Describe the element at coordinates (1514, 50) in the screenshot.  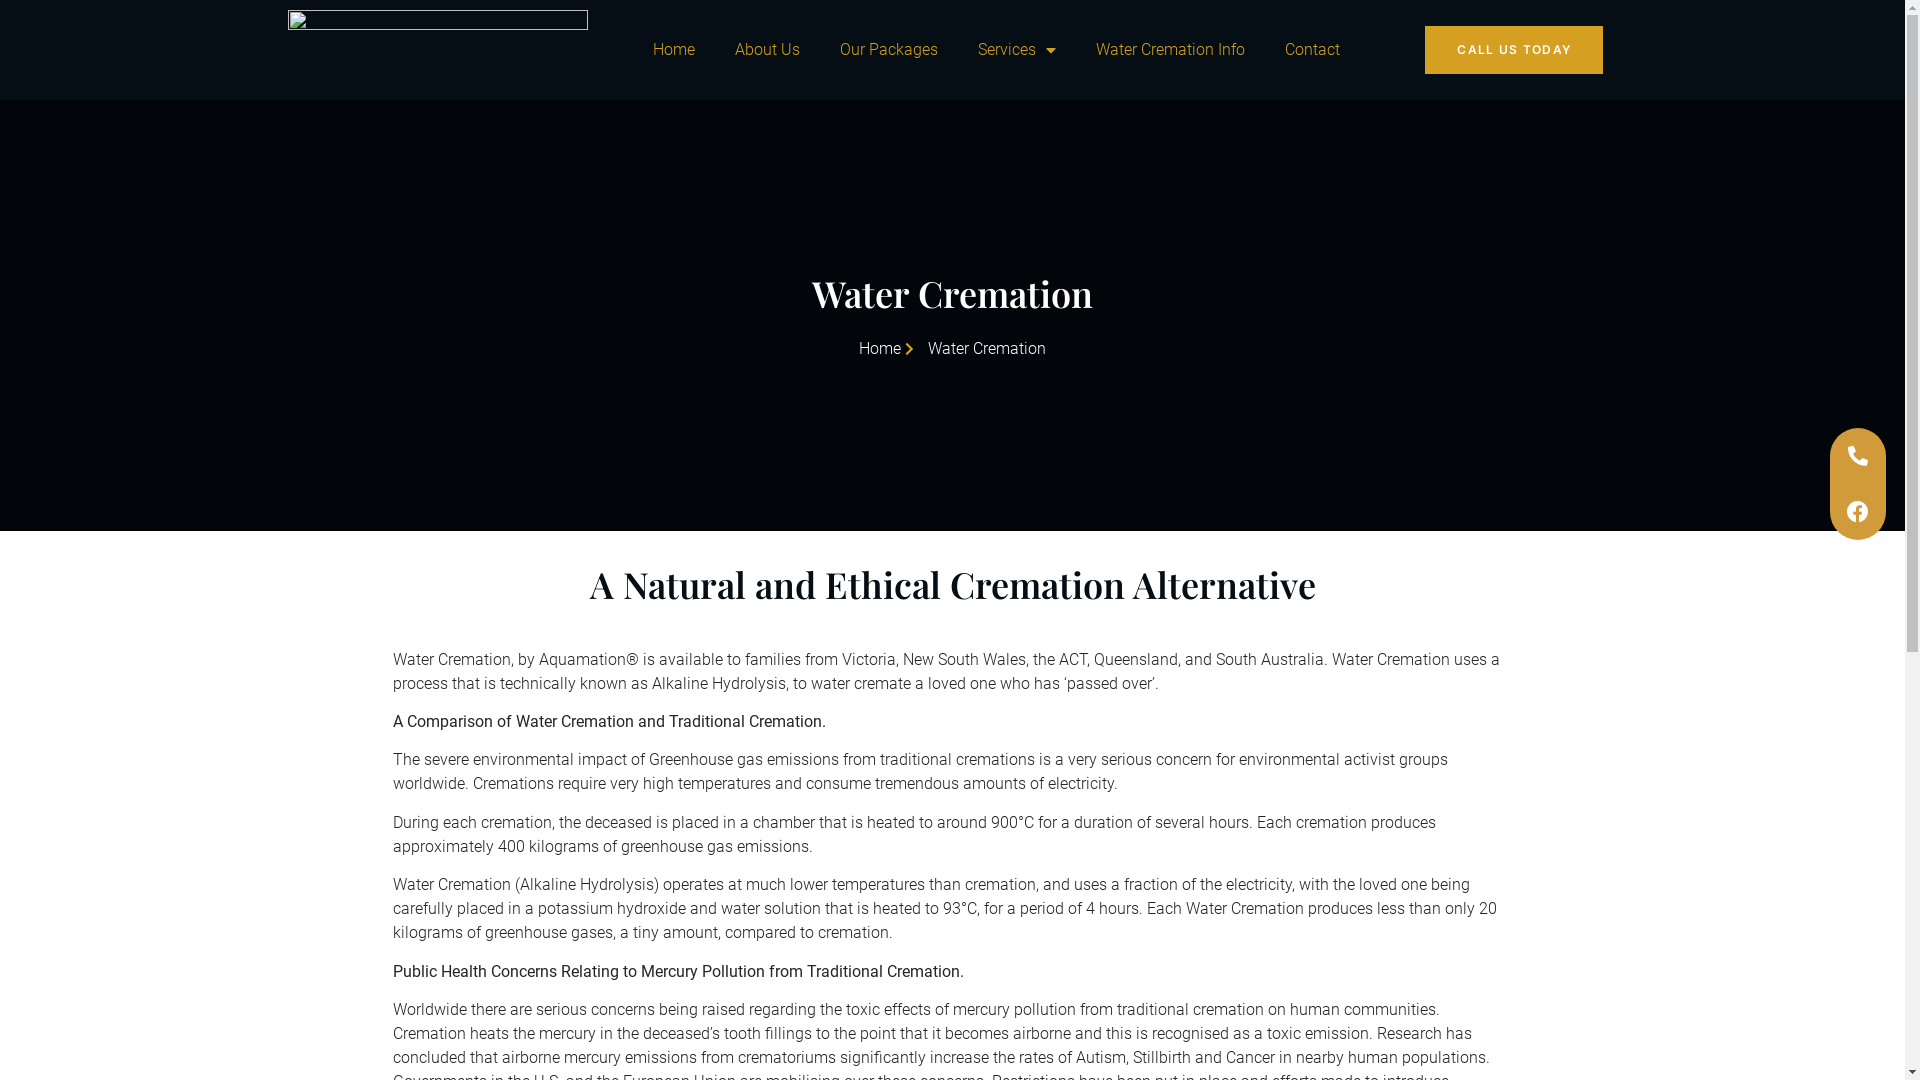
I see `CALL US TODAY` at that location.